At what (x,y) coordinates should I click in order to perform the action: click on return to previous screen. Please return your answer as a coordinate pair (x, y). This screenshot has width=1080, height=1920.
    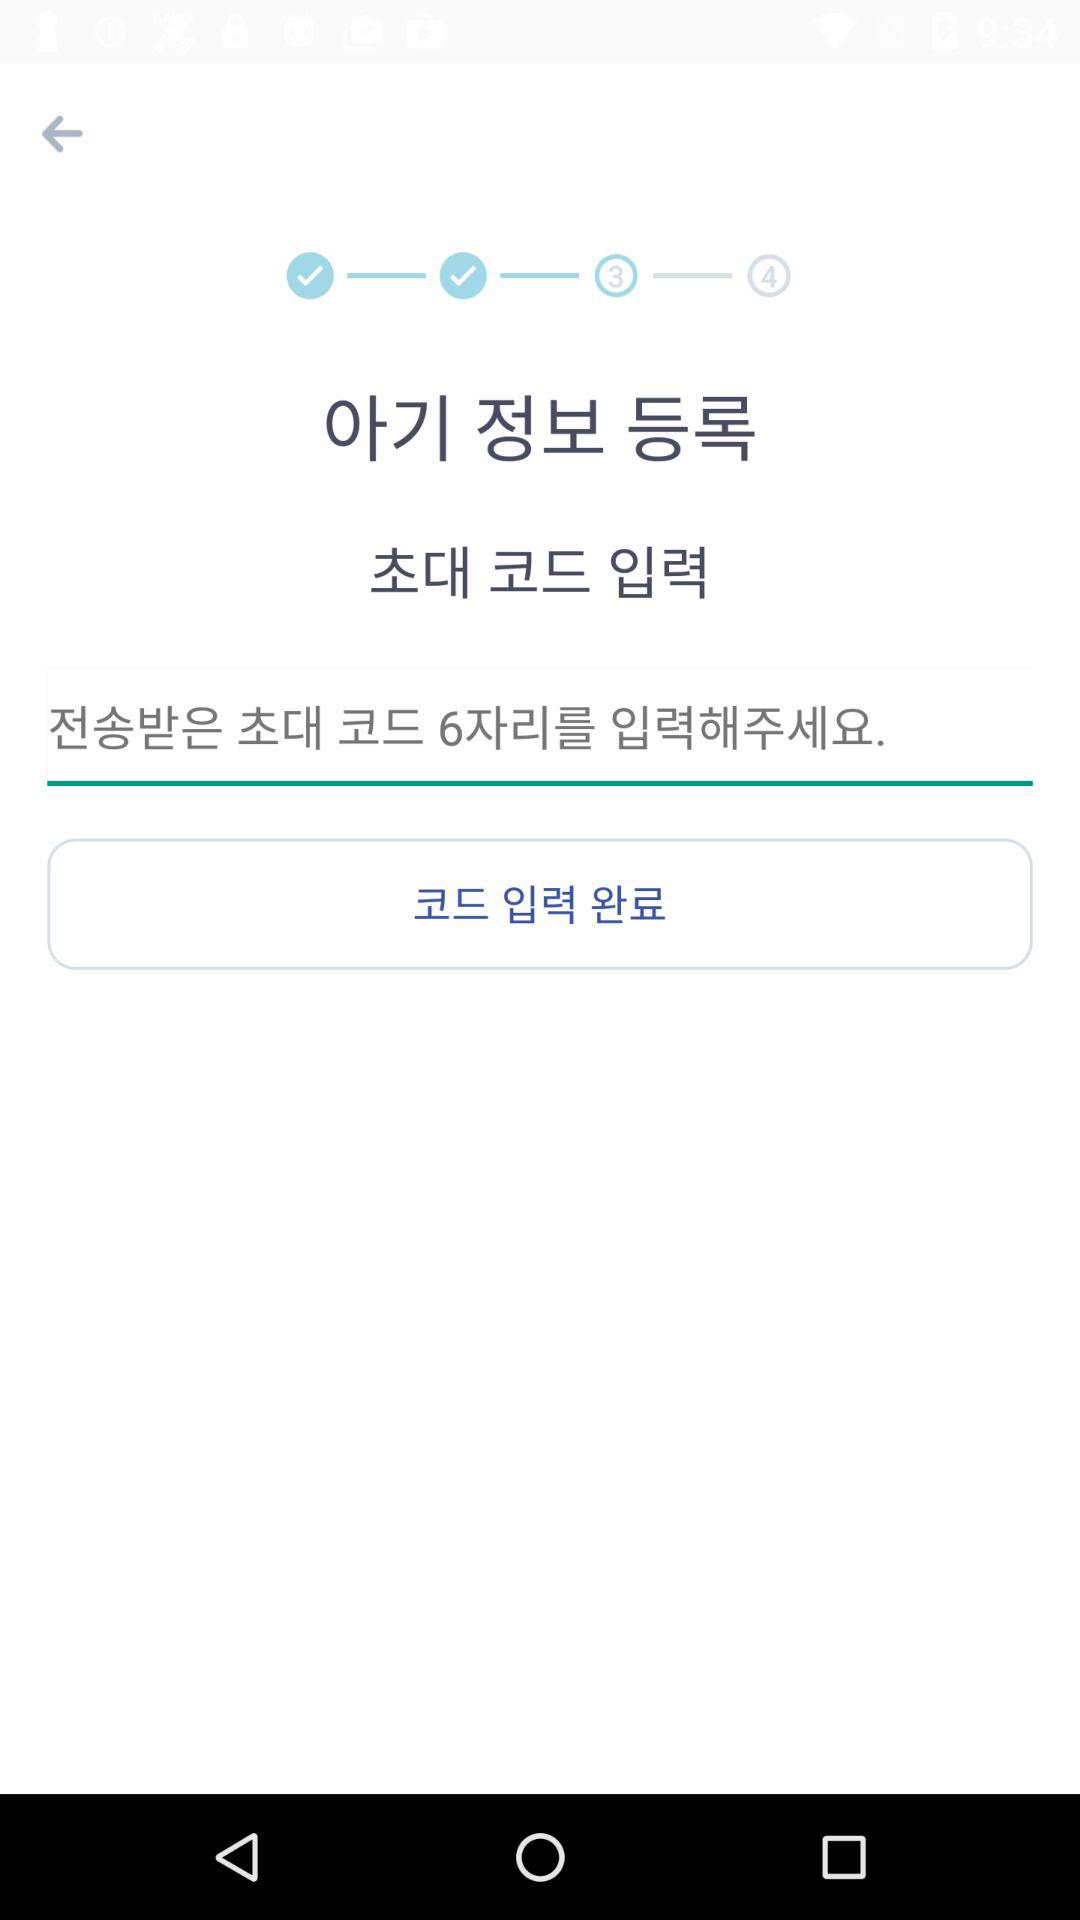
    Looking at the image, I should click on (58, 134).